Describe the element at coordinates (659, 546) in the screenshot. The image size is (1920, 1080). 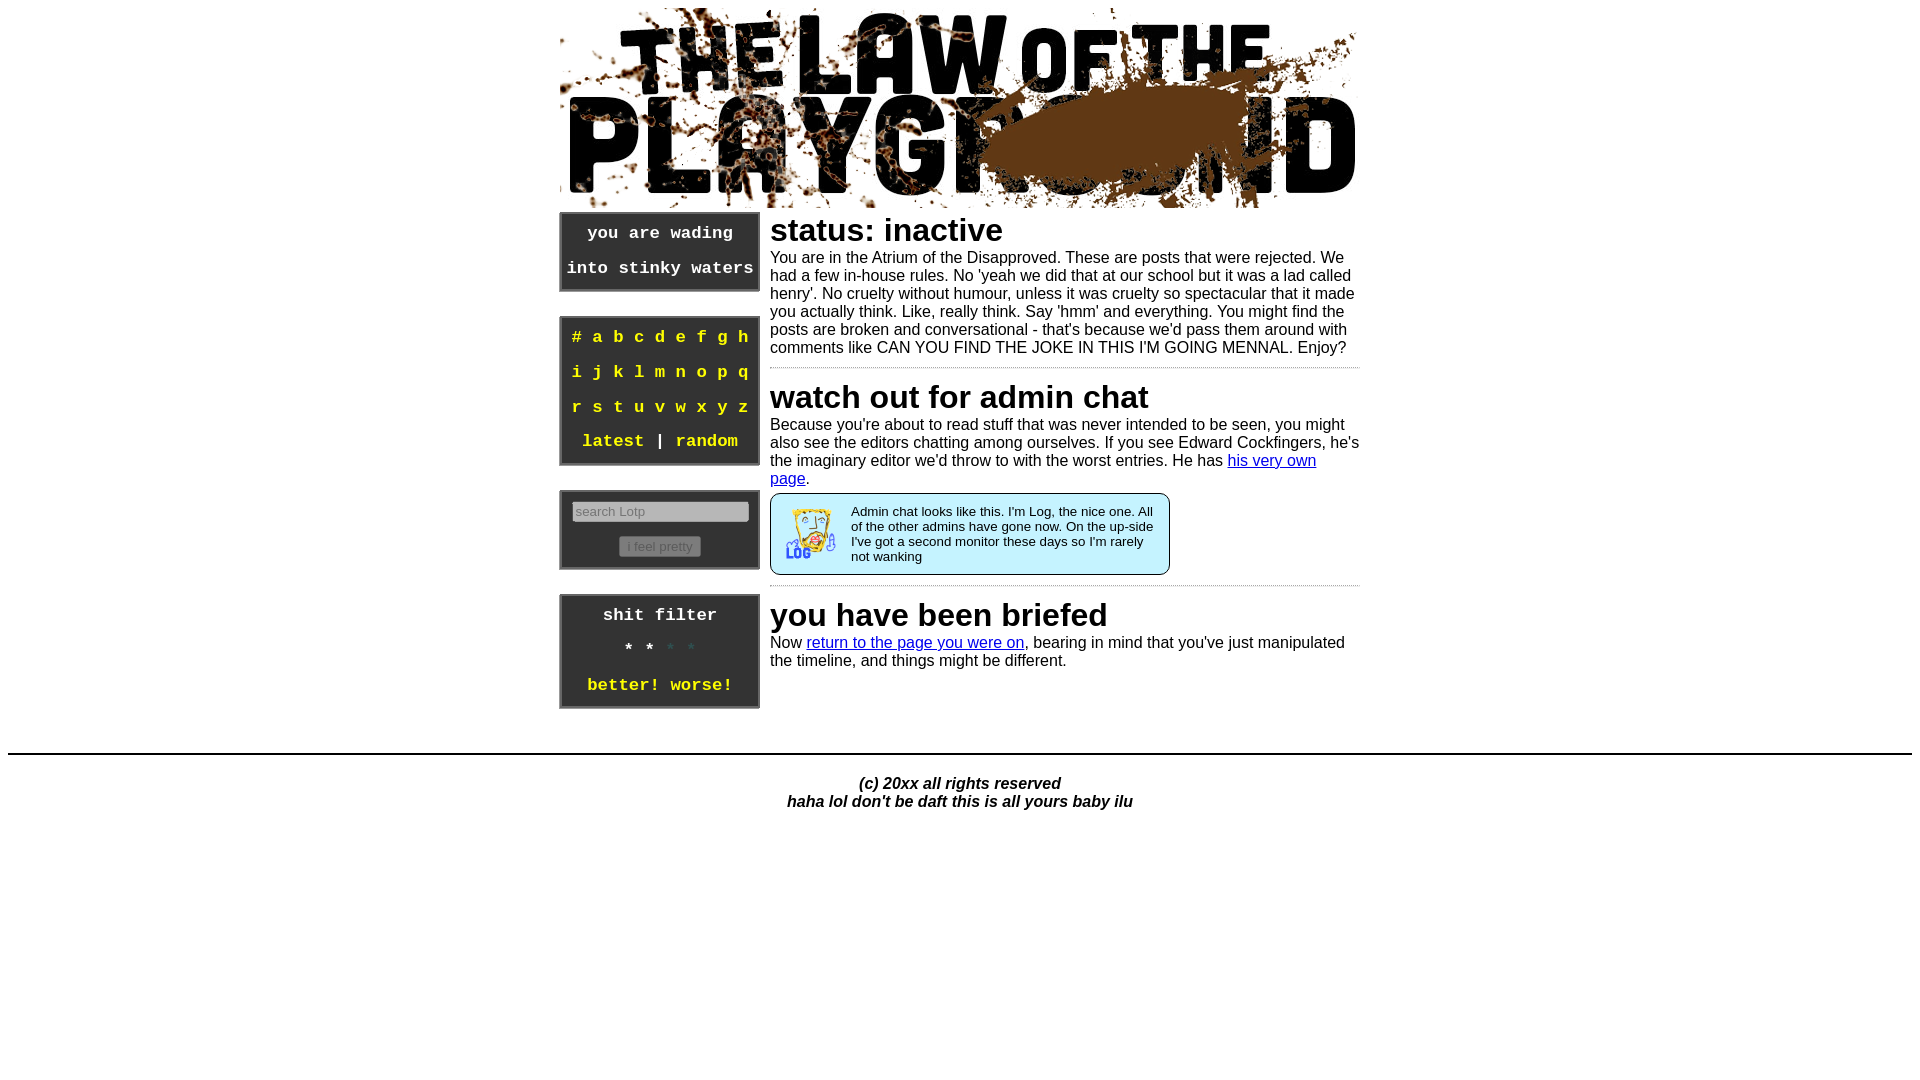
I see `i feel pretty` at that location.